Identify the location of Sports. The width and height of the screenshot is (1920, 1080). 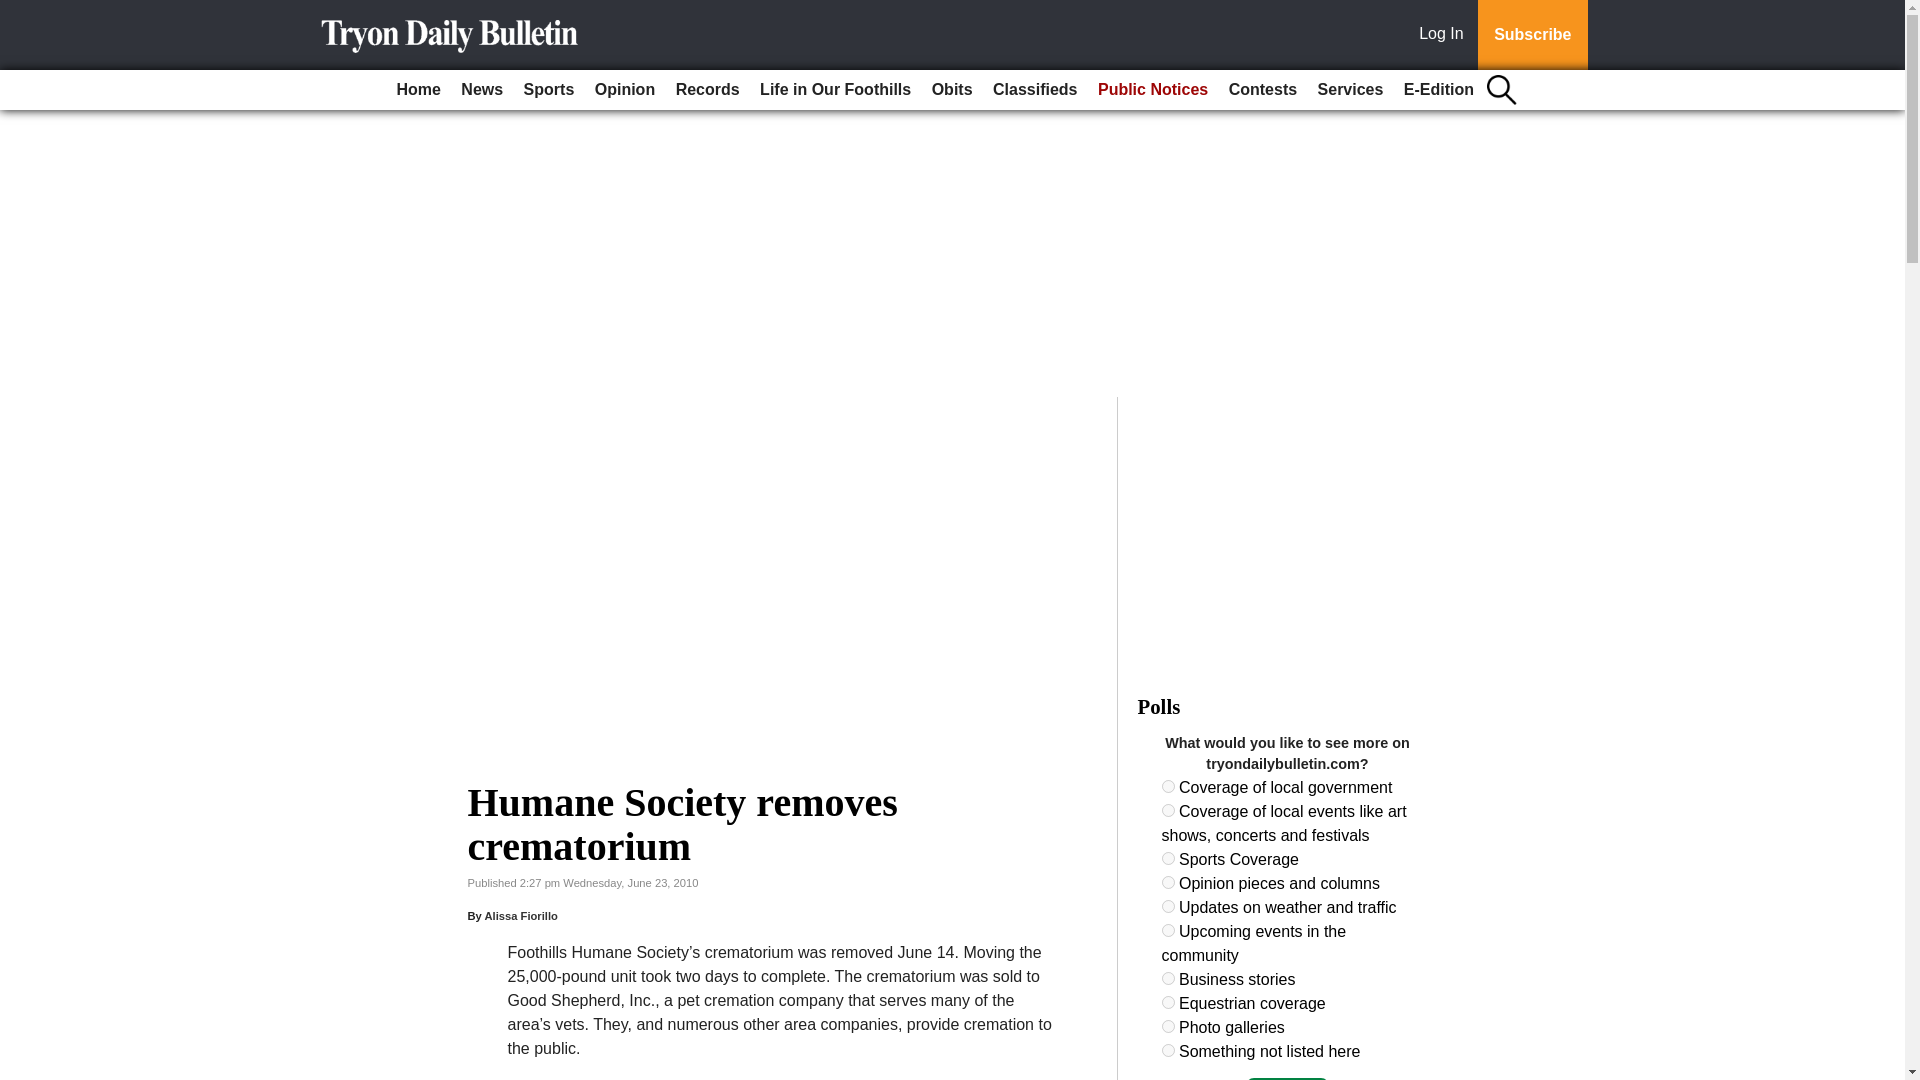
(550, 90).